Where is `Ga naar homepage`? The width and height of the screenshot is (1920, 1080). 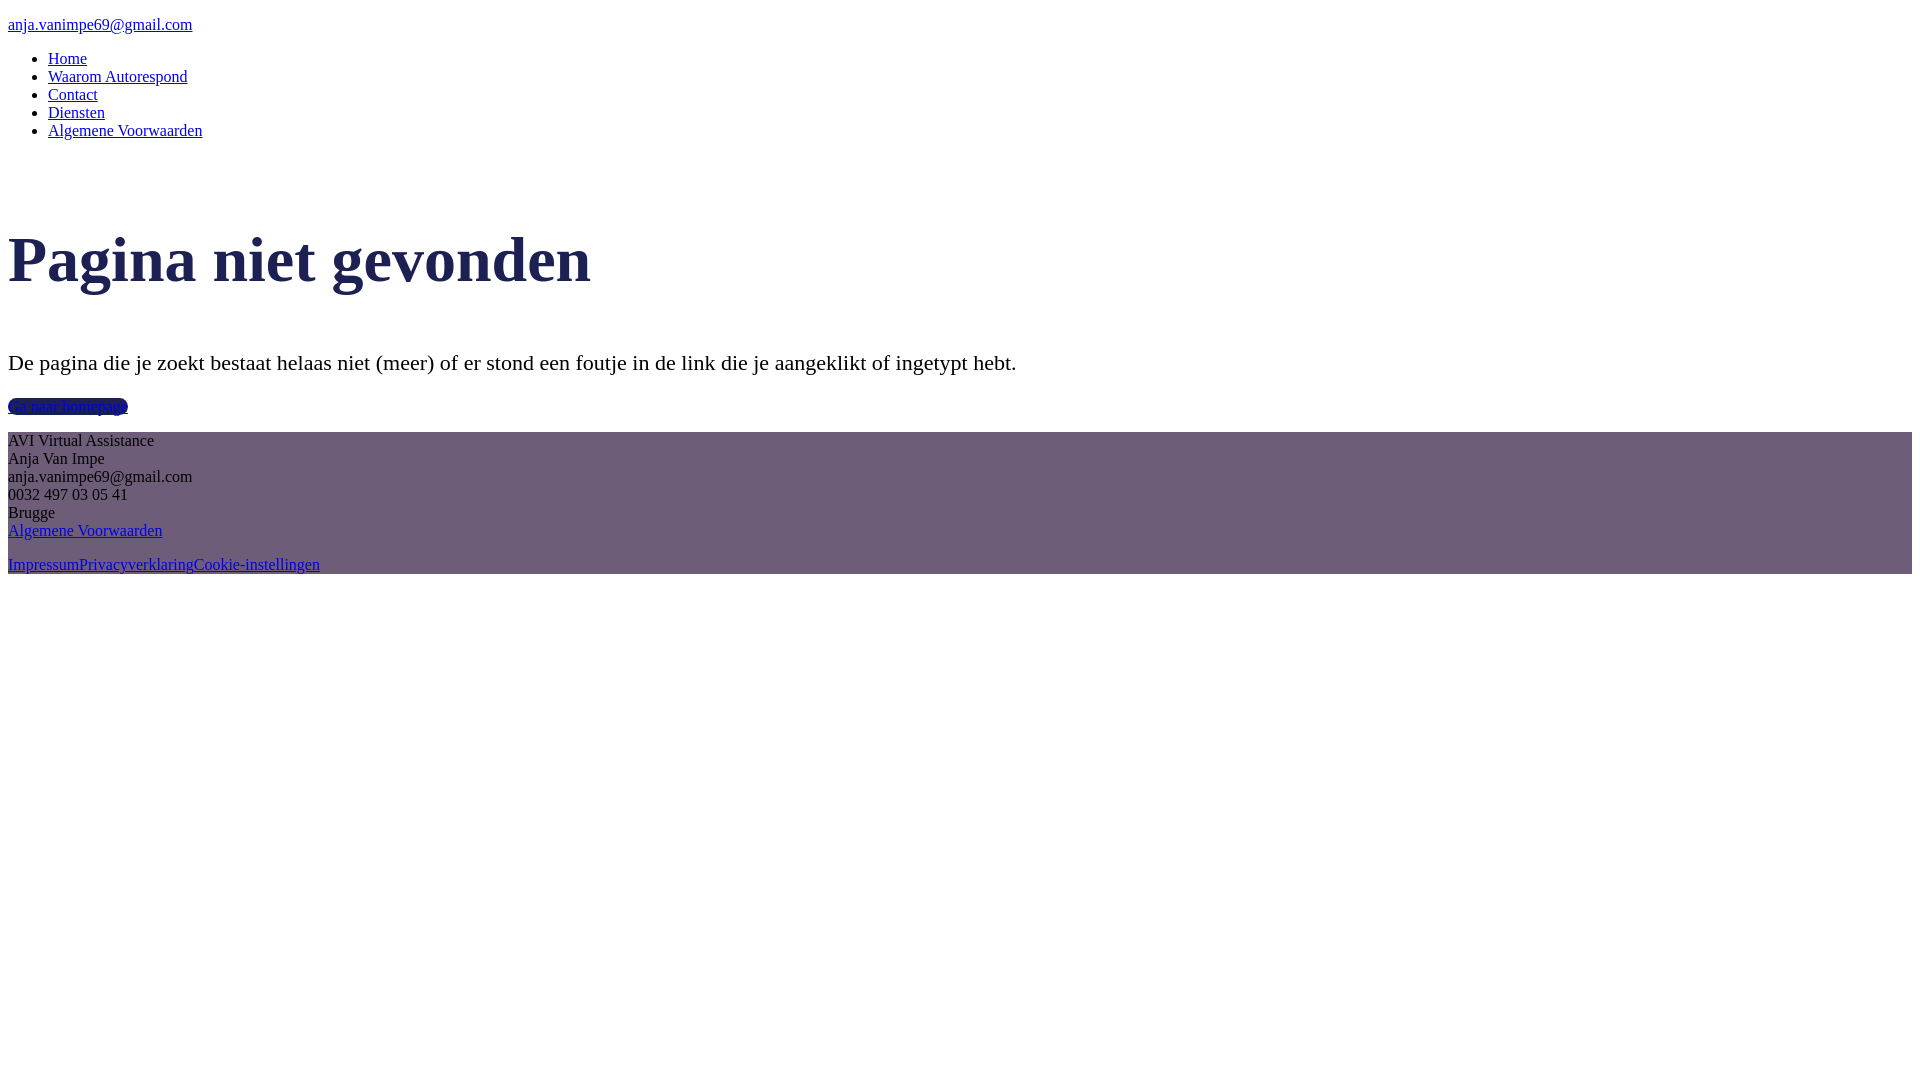
Ga naar homepage is located at coordinates (68, 406).